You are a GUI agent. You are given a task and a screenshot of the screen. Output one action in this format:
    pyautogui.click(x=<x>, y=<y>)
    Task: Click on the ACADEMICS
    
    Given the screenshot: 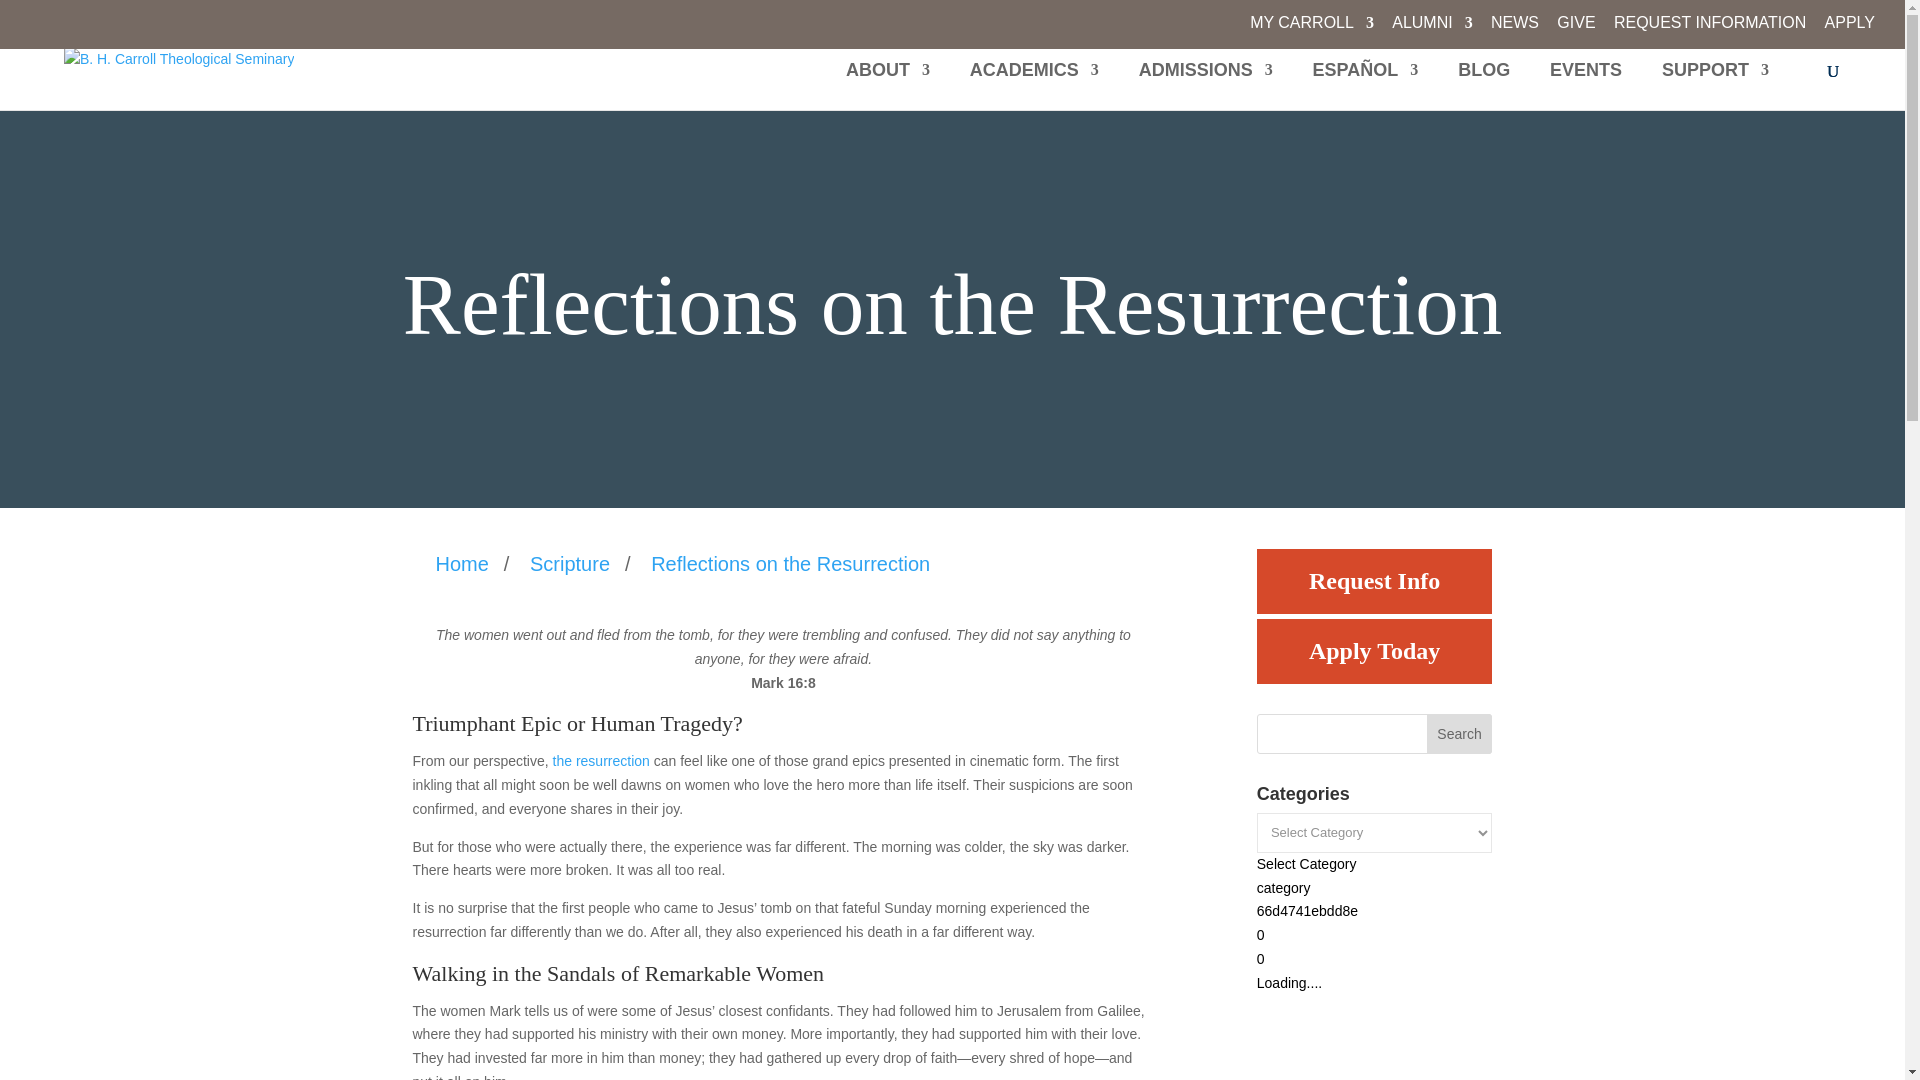 What is the action you would take?
    pyautogui.click(x=1034, y=86)
    